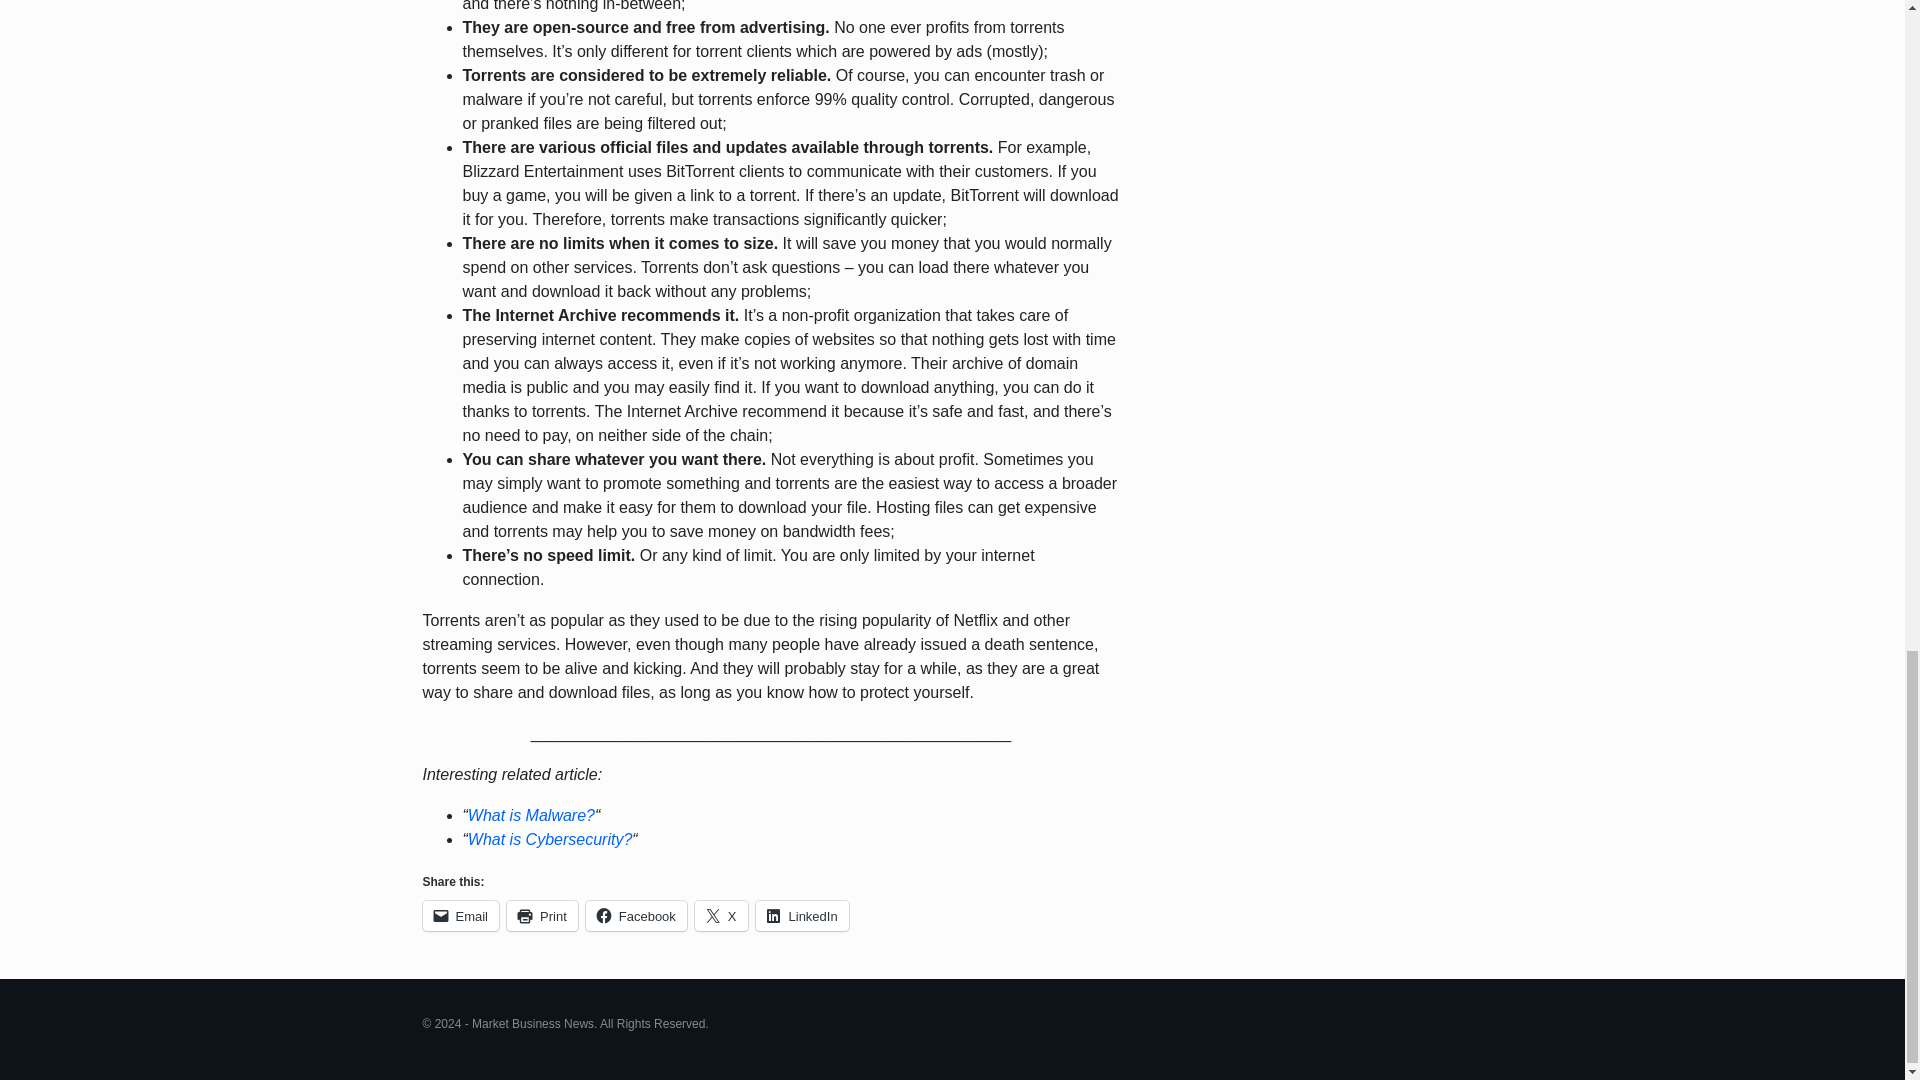 The width and height of the screenshot is (1920, 1080). What do you see at coordinates (802, 915) in the screenshot?
I see `LinkedIn` at bounding box center [802, 915].